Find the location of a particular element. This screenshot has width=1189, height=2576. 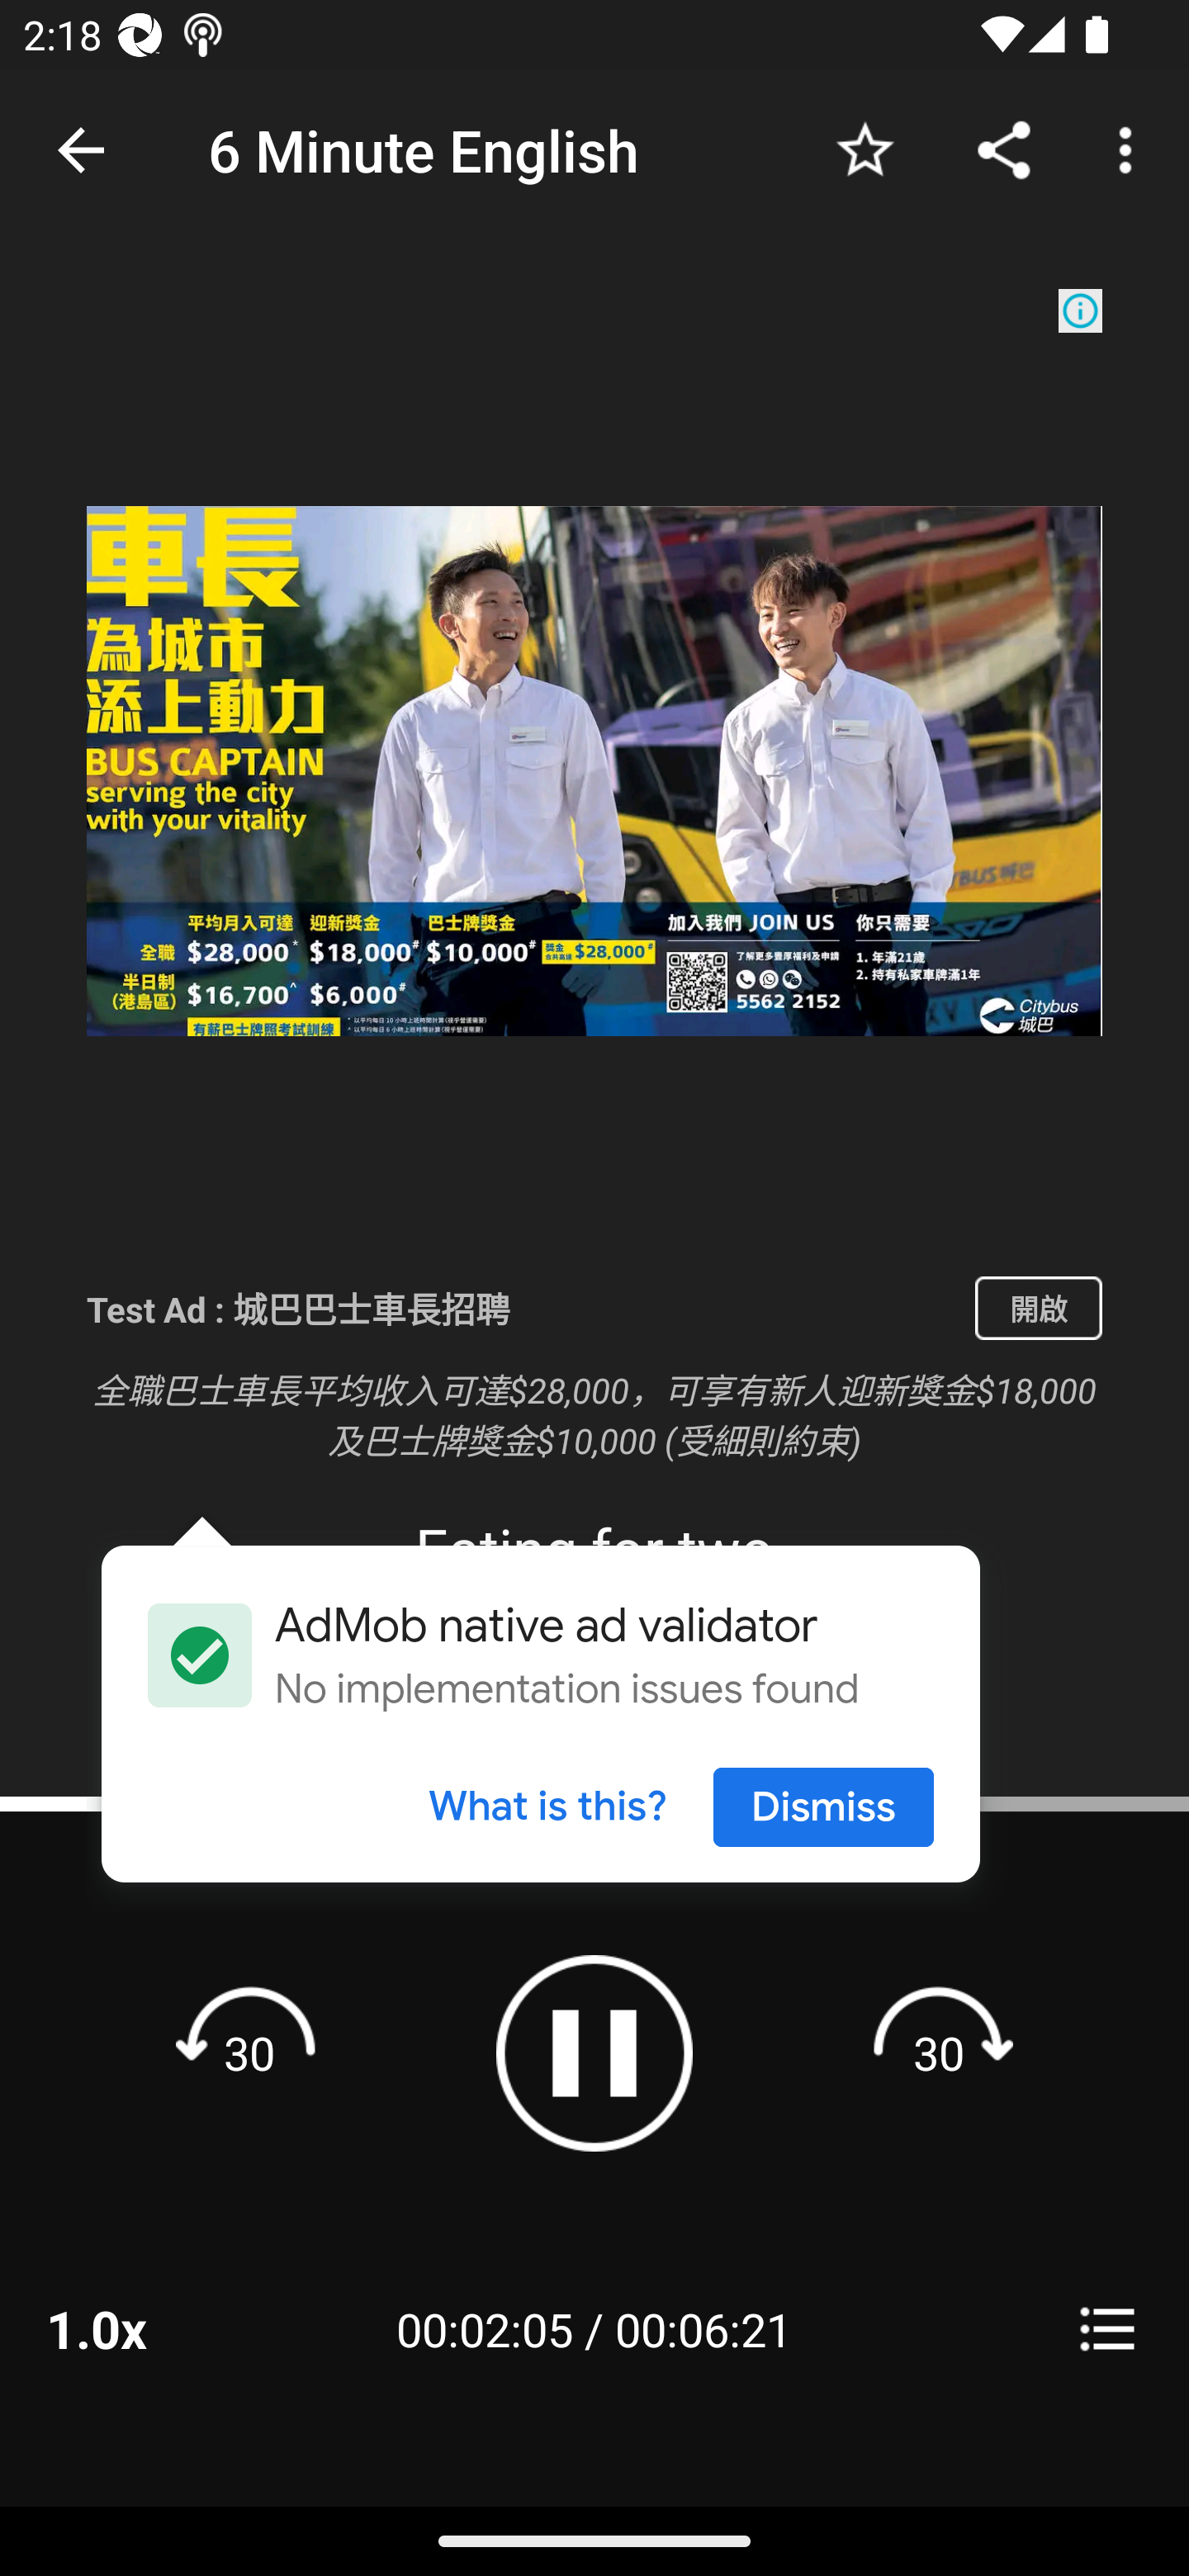

Rewind is located at coordinates (249, 2053).